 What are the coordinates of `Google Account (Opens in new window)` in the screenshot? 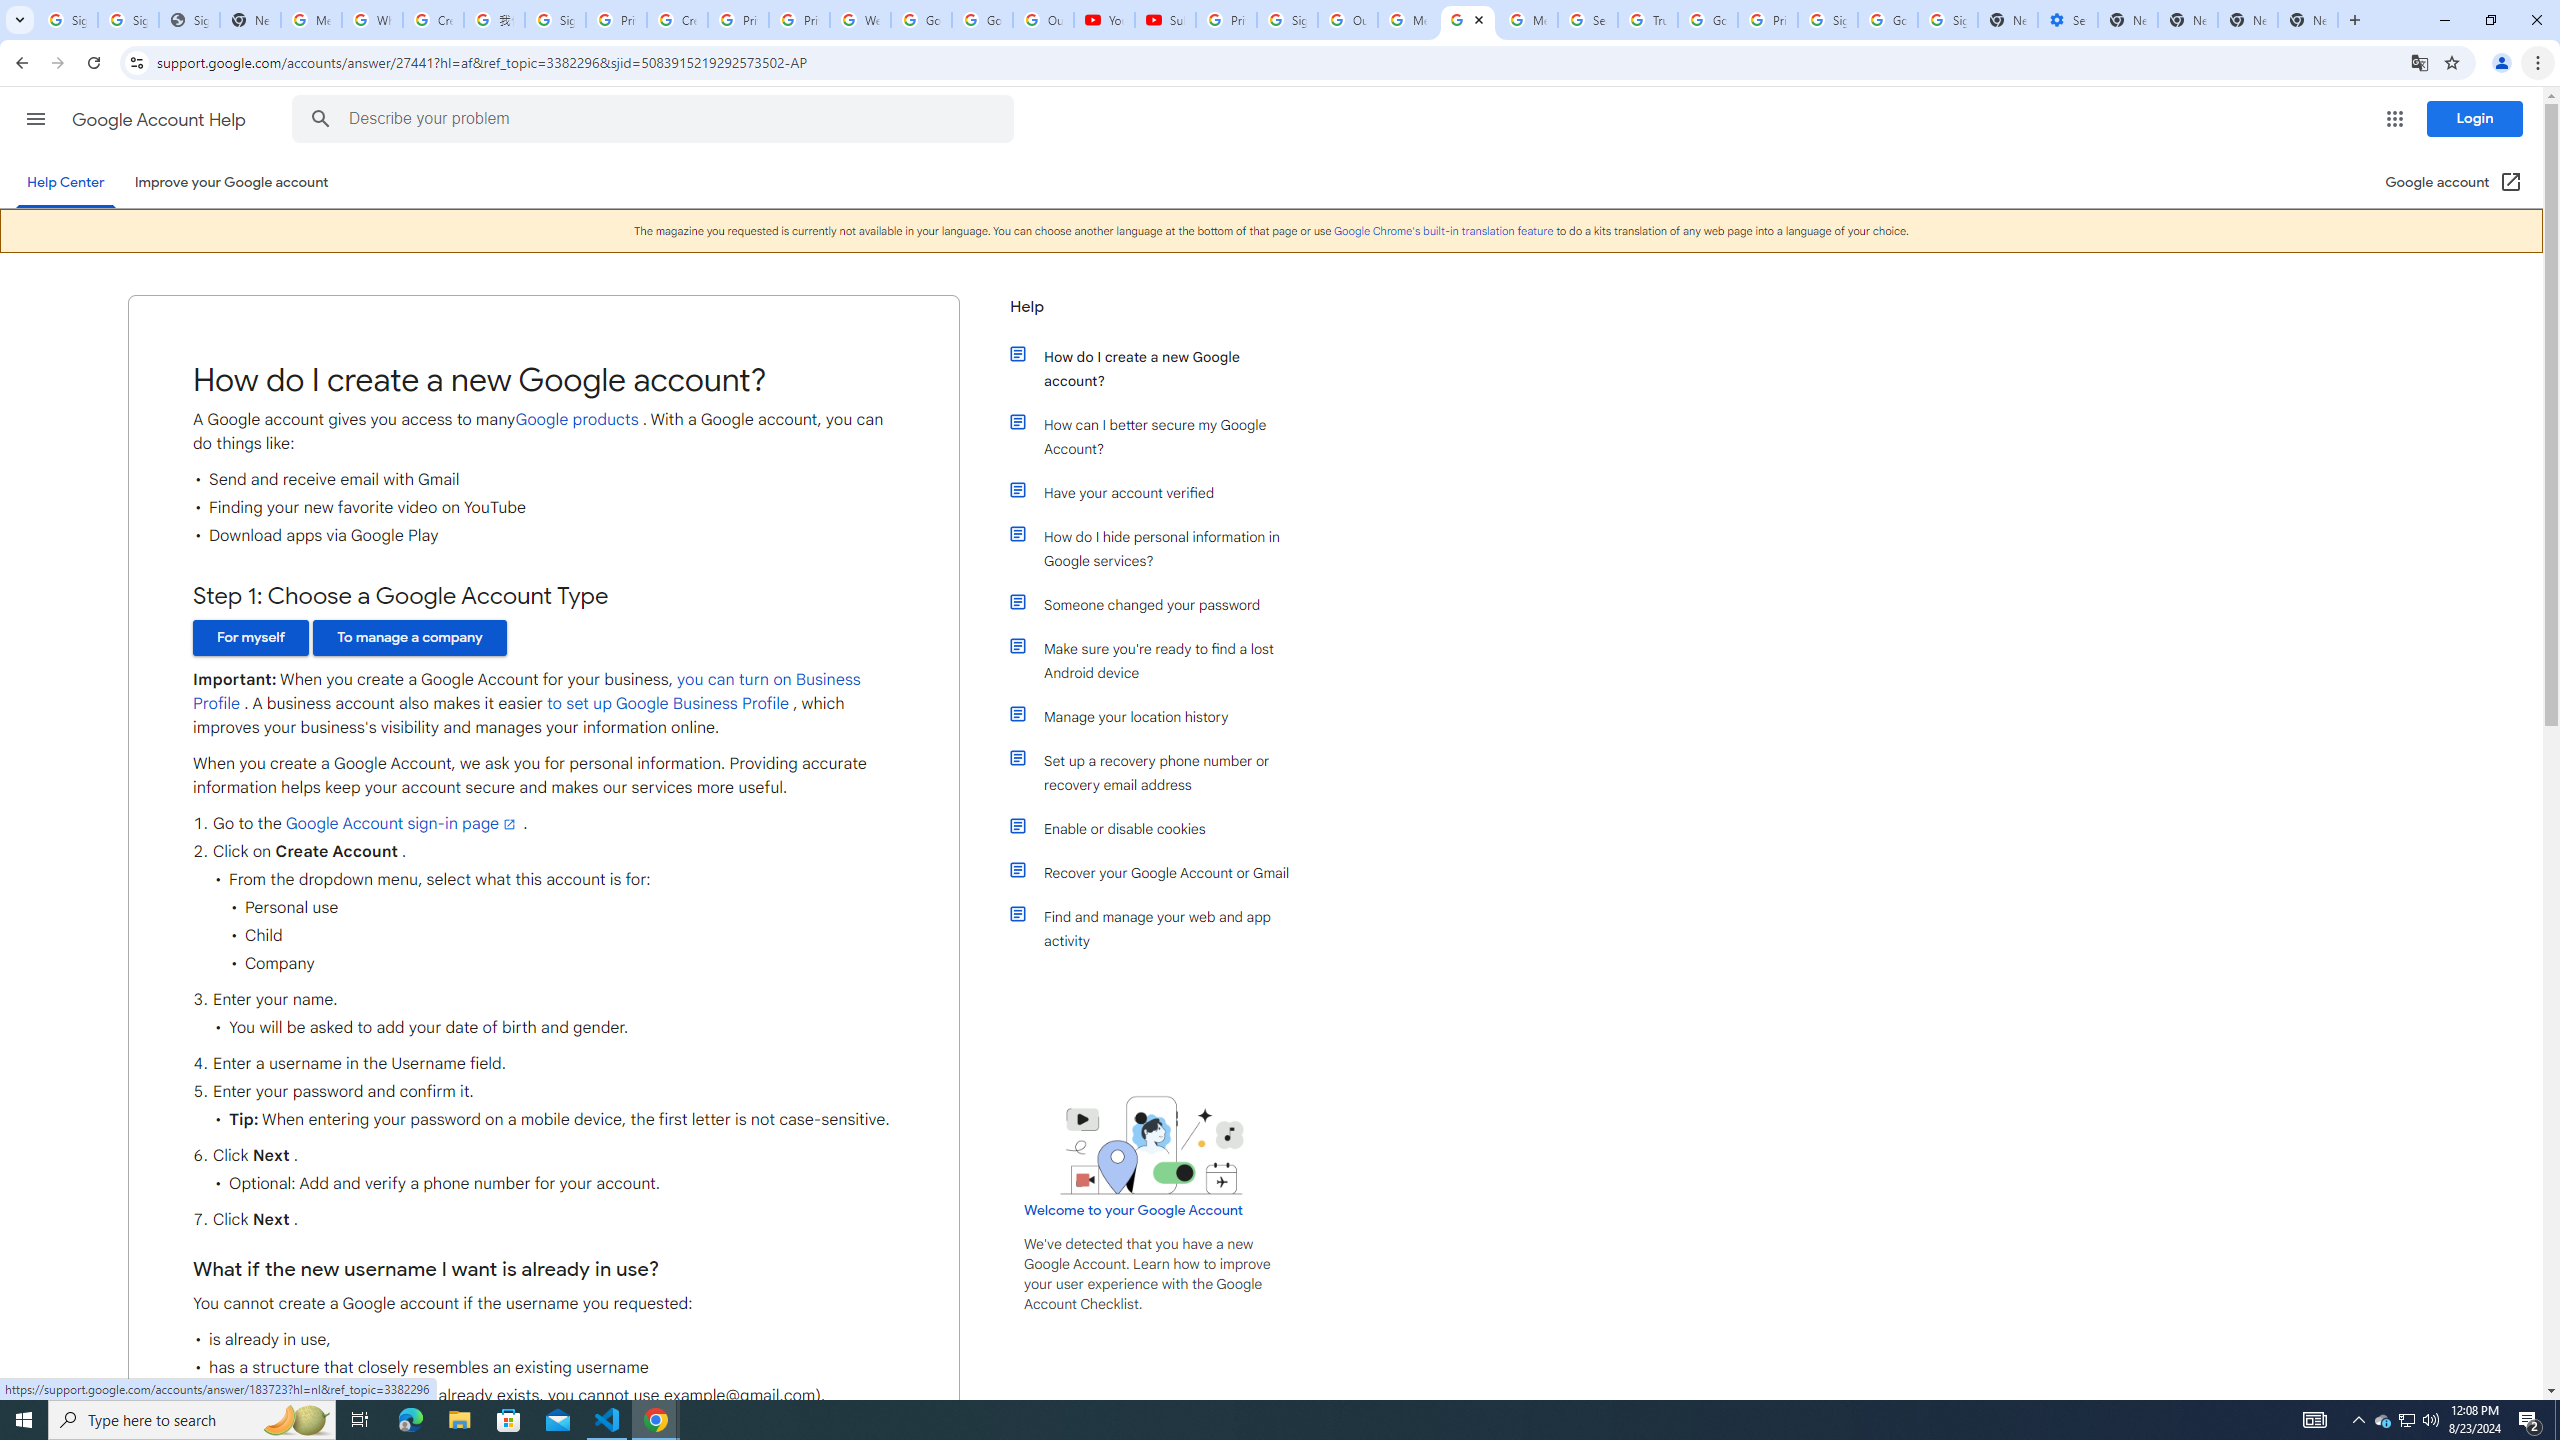 It's located at (2454, 182).